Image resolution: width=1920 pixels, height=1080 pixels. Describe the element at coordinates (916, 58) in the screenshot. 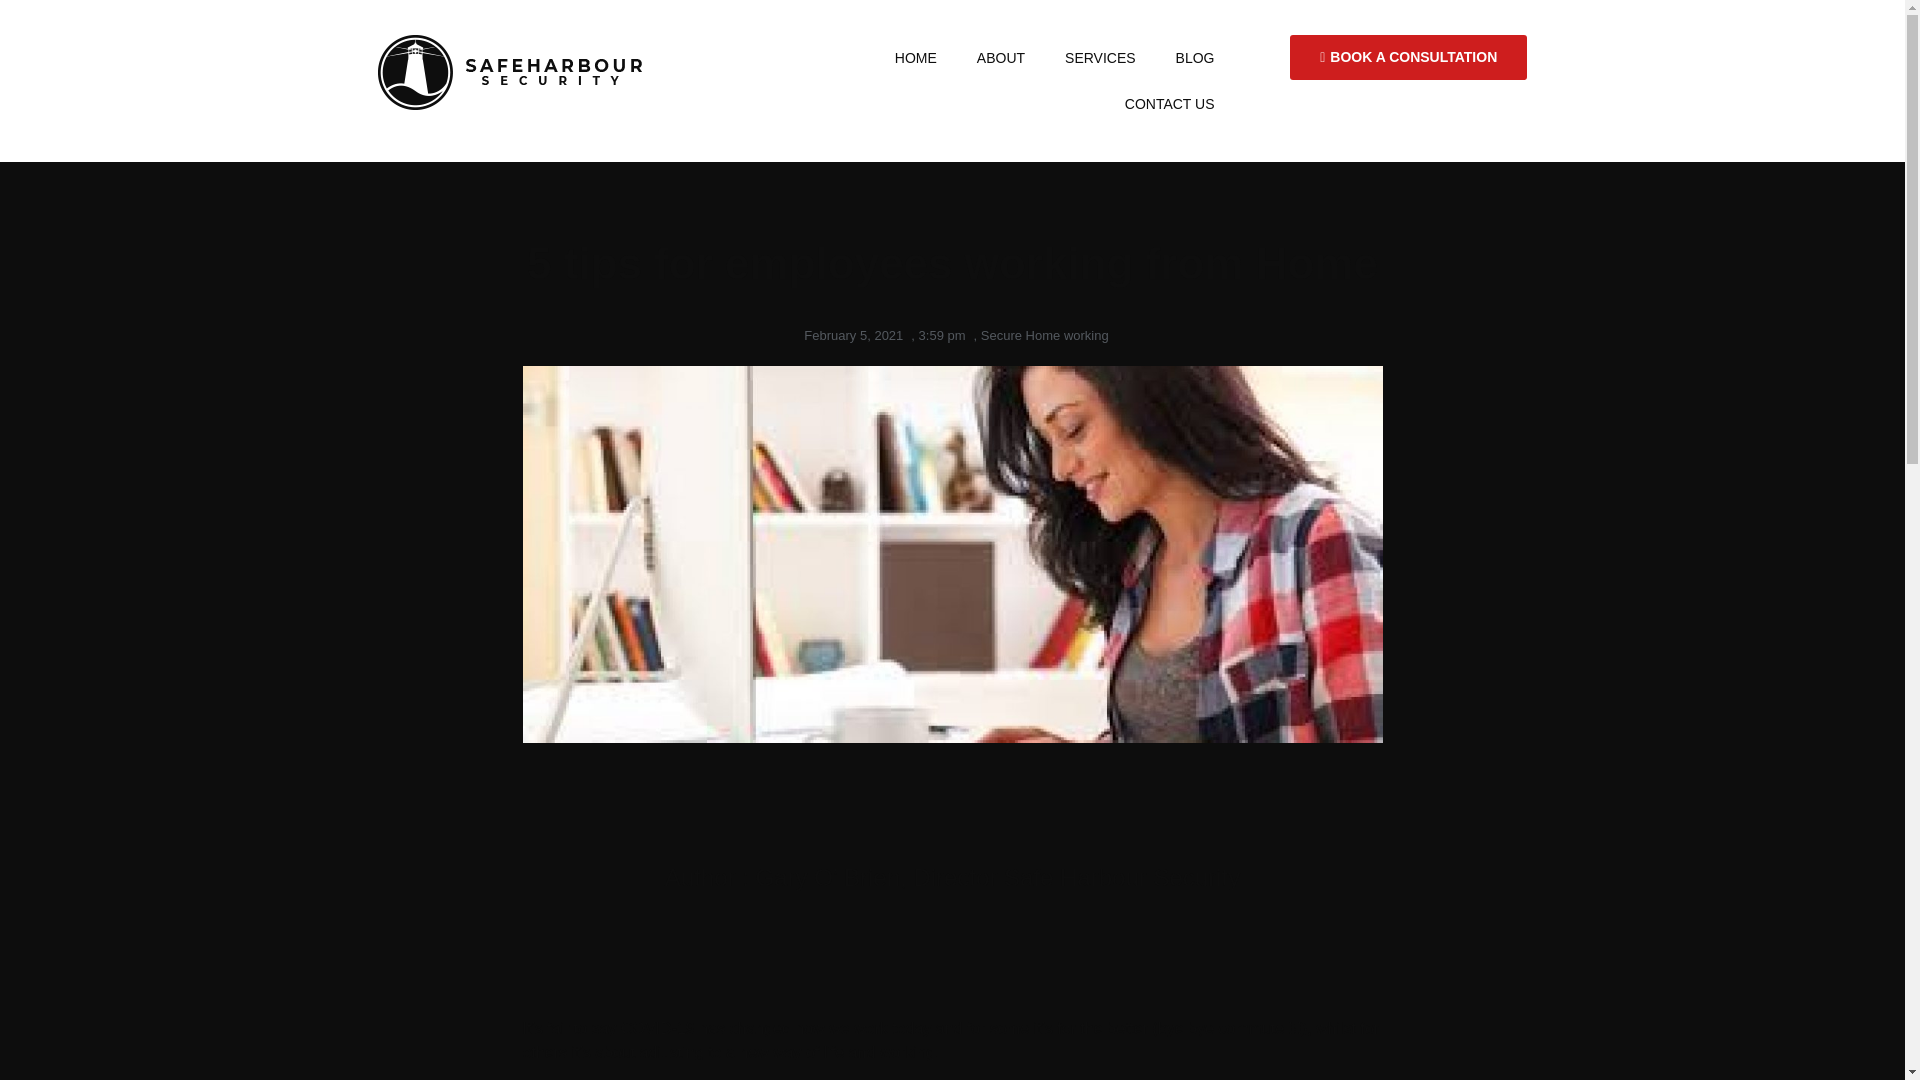

I see `HOME` at that location.